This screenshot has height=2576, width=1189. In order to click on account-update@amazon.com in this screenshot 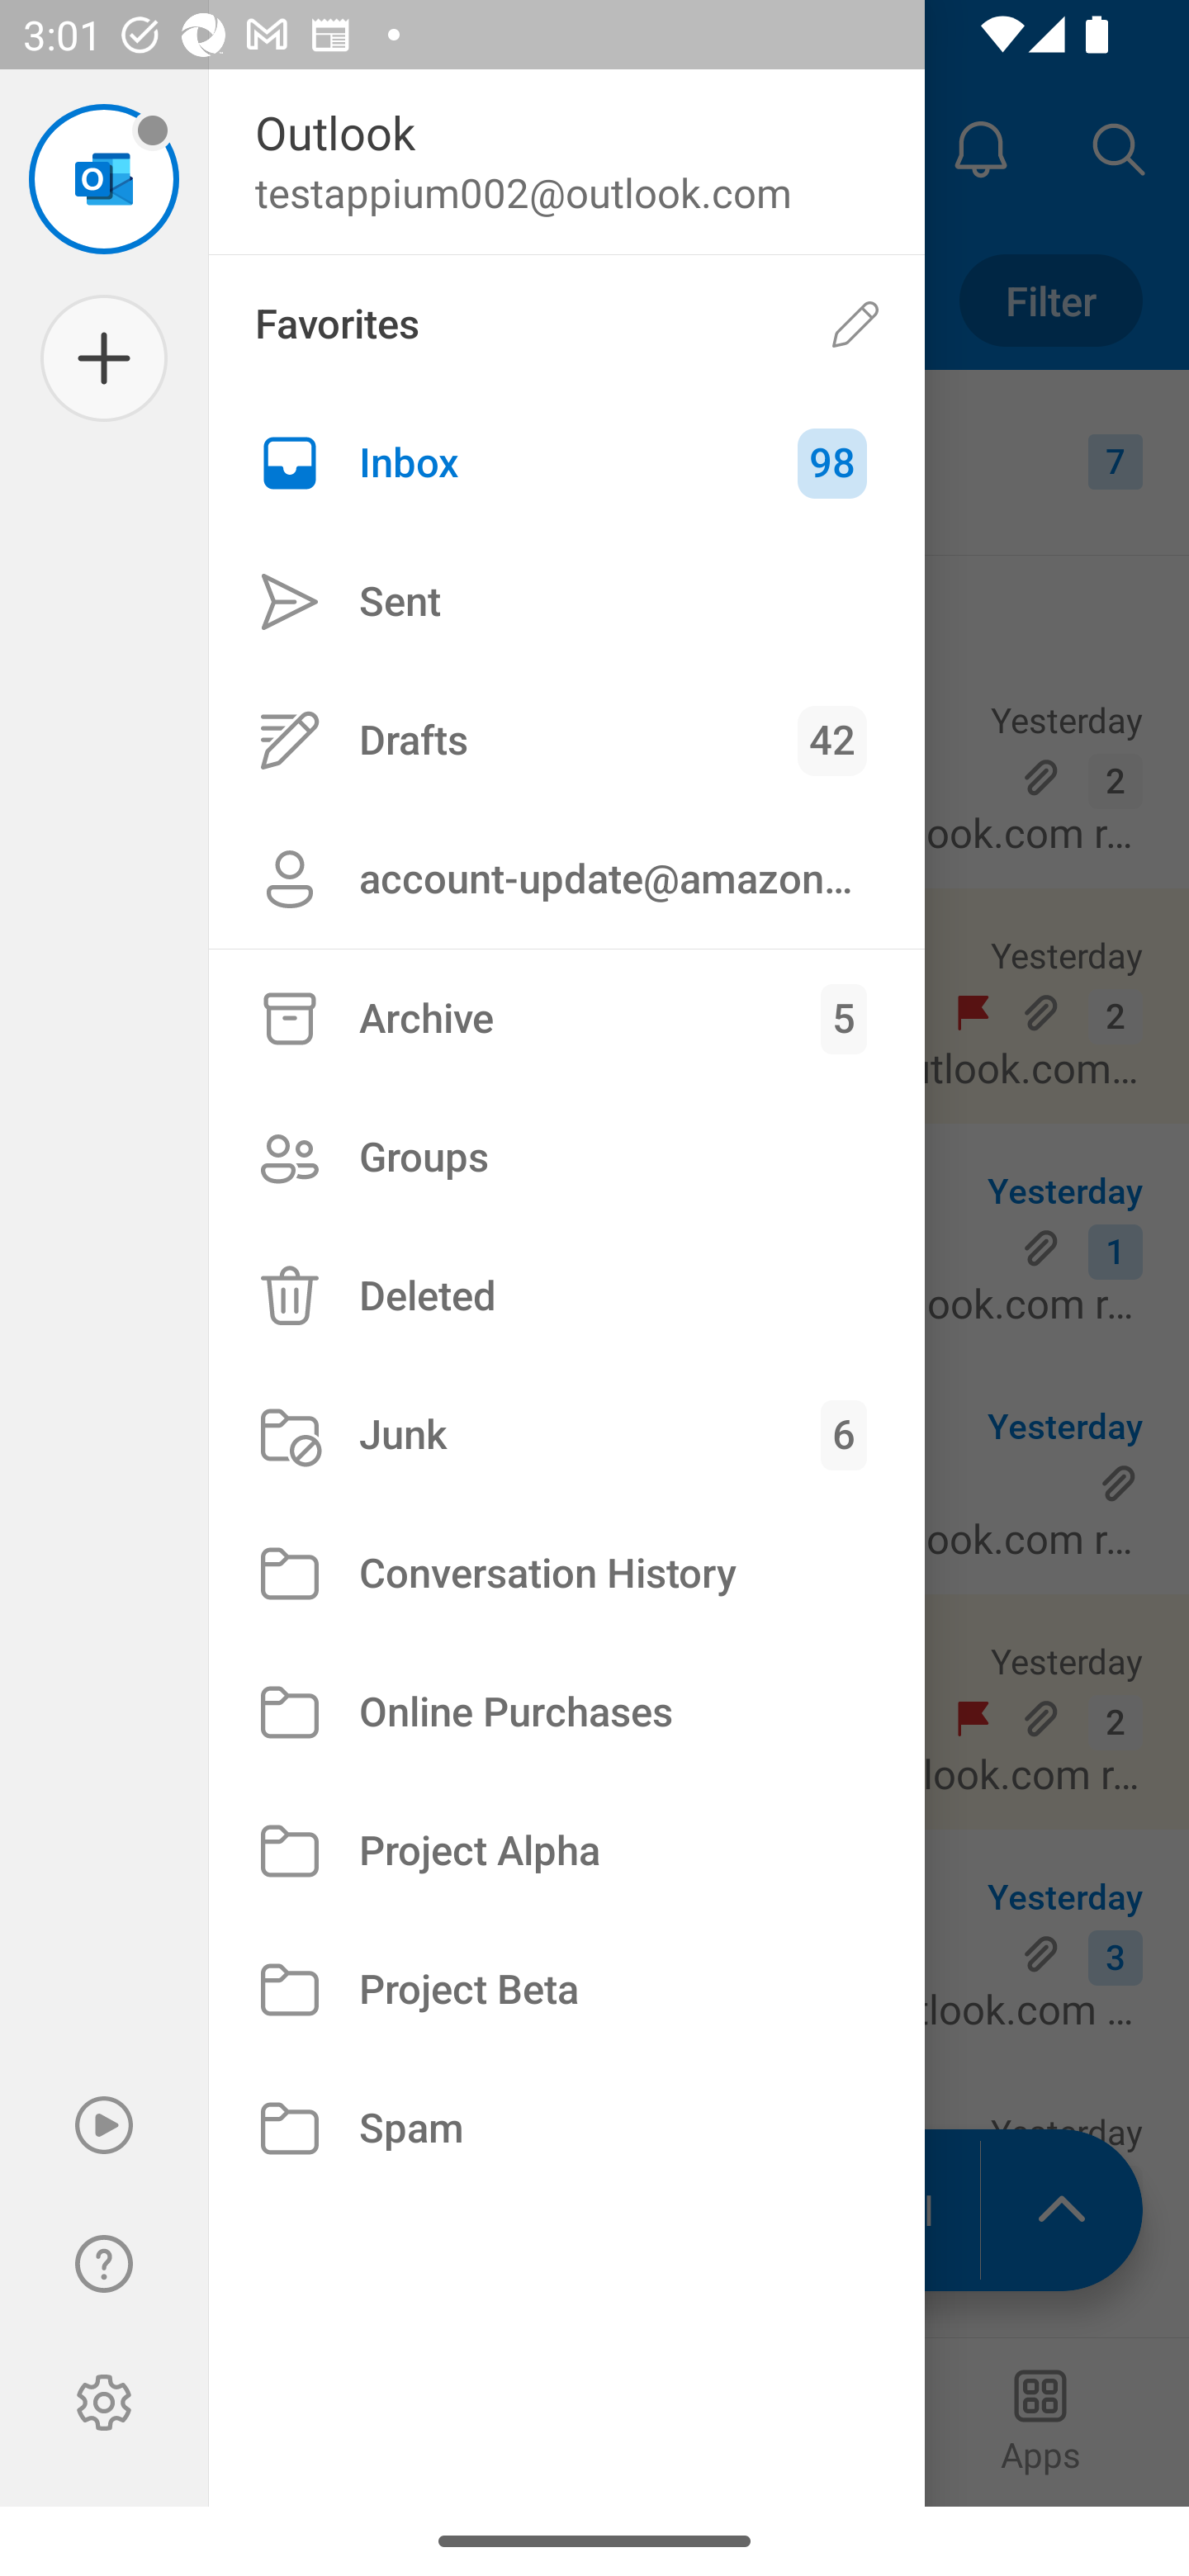, I will do `click(566, 878)`.